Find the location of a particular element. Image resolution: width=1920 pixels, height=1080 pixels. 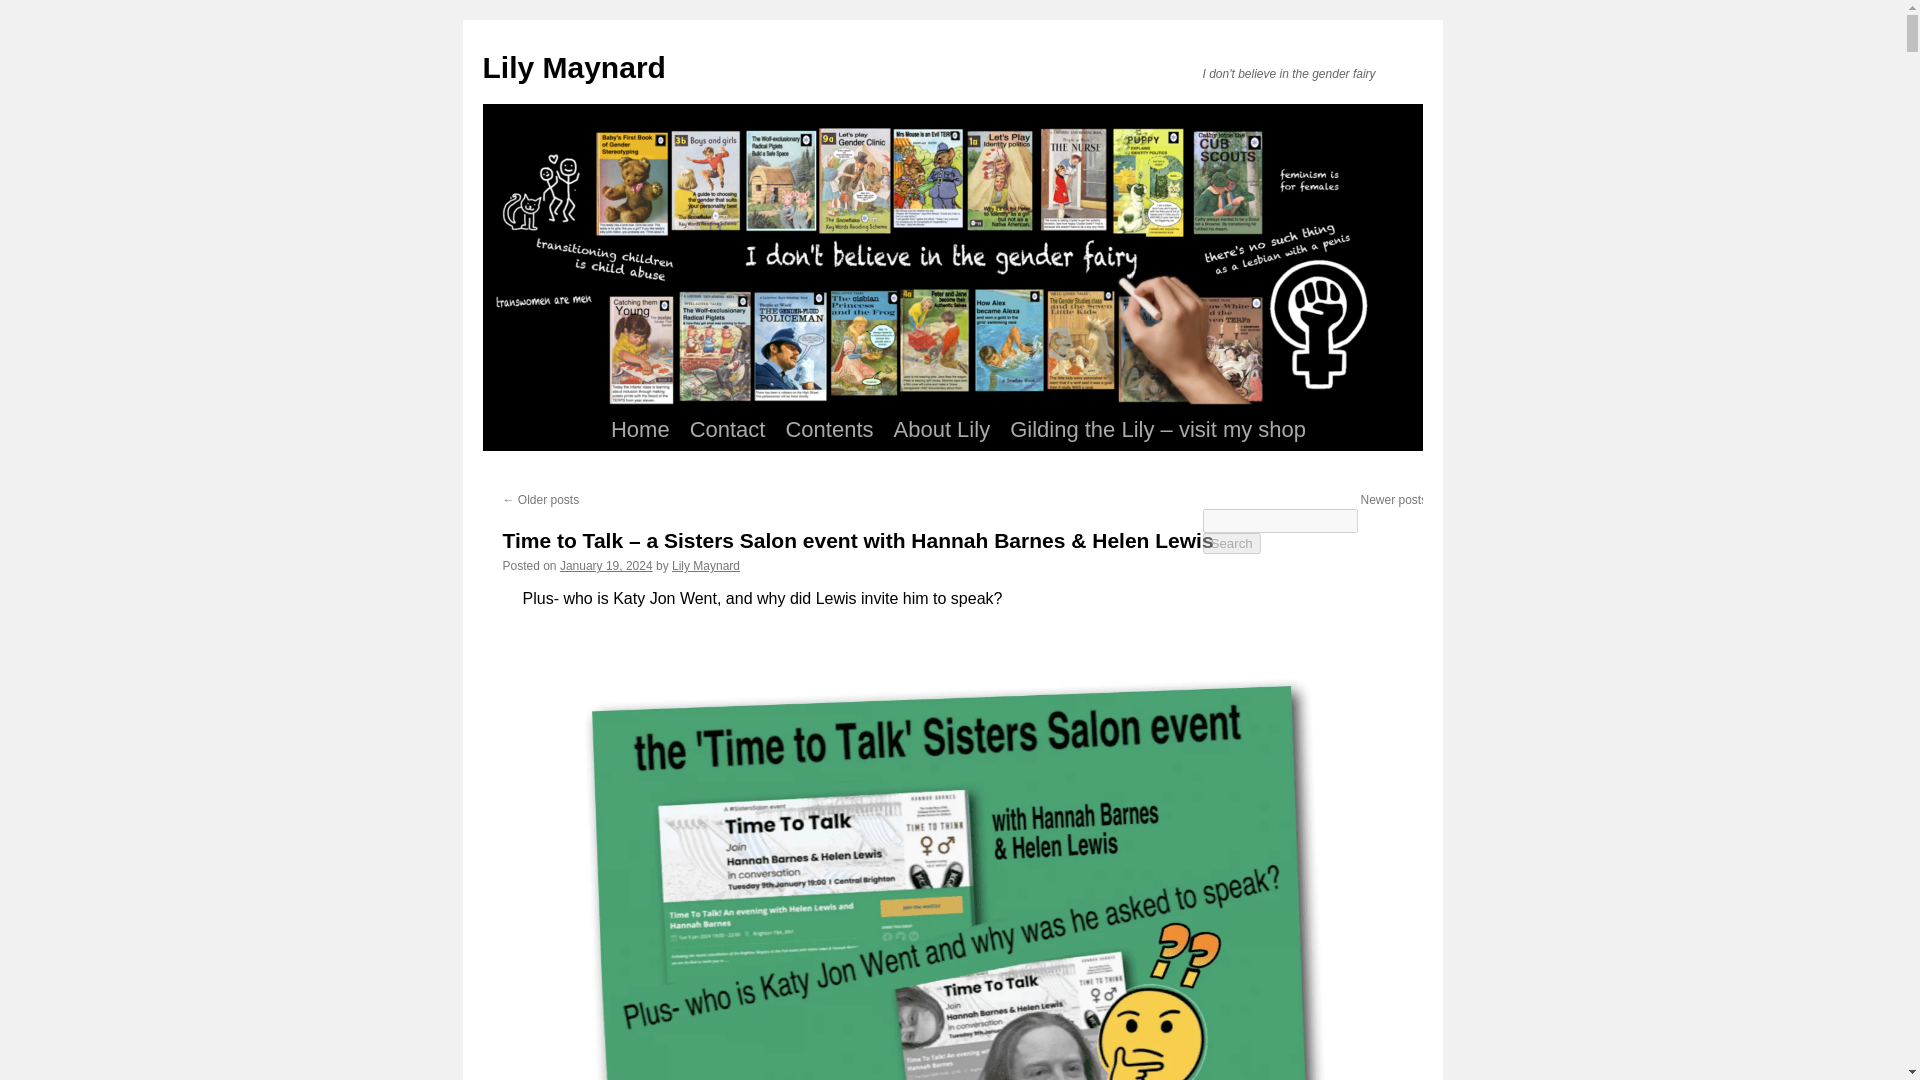

View all posts by Lily Maynard is located at coordinates (706, 566).